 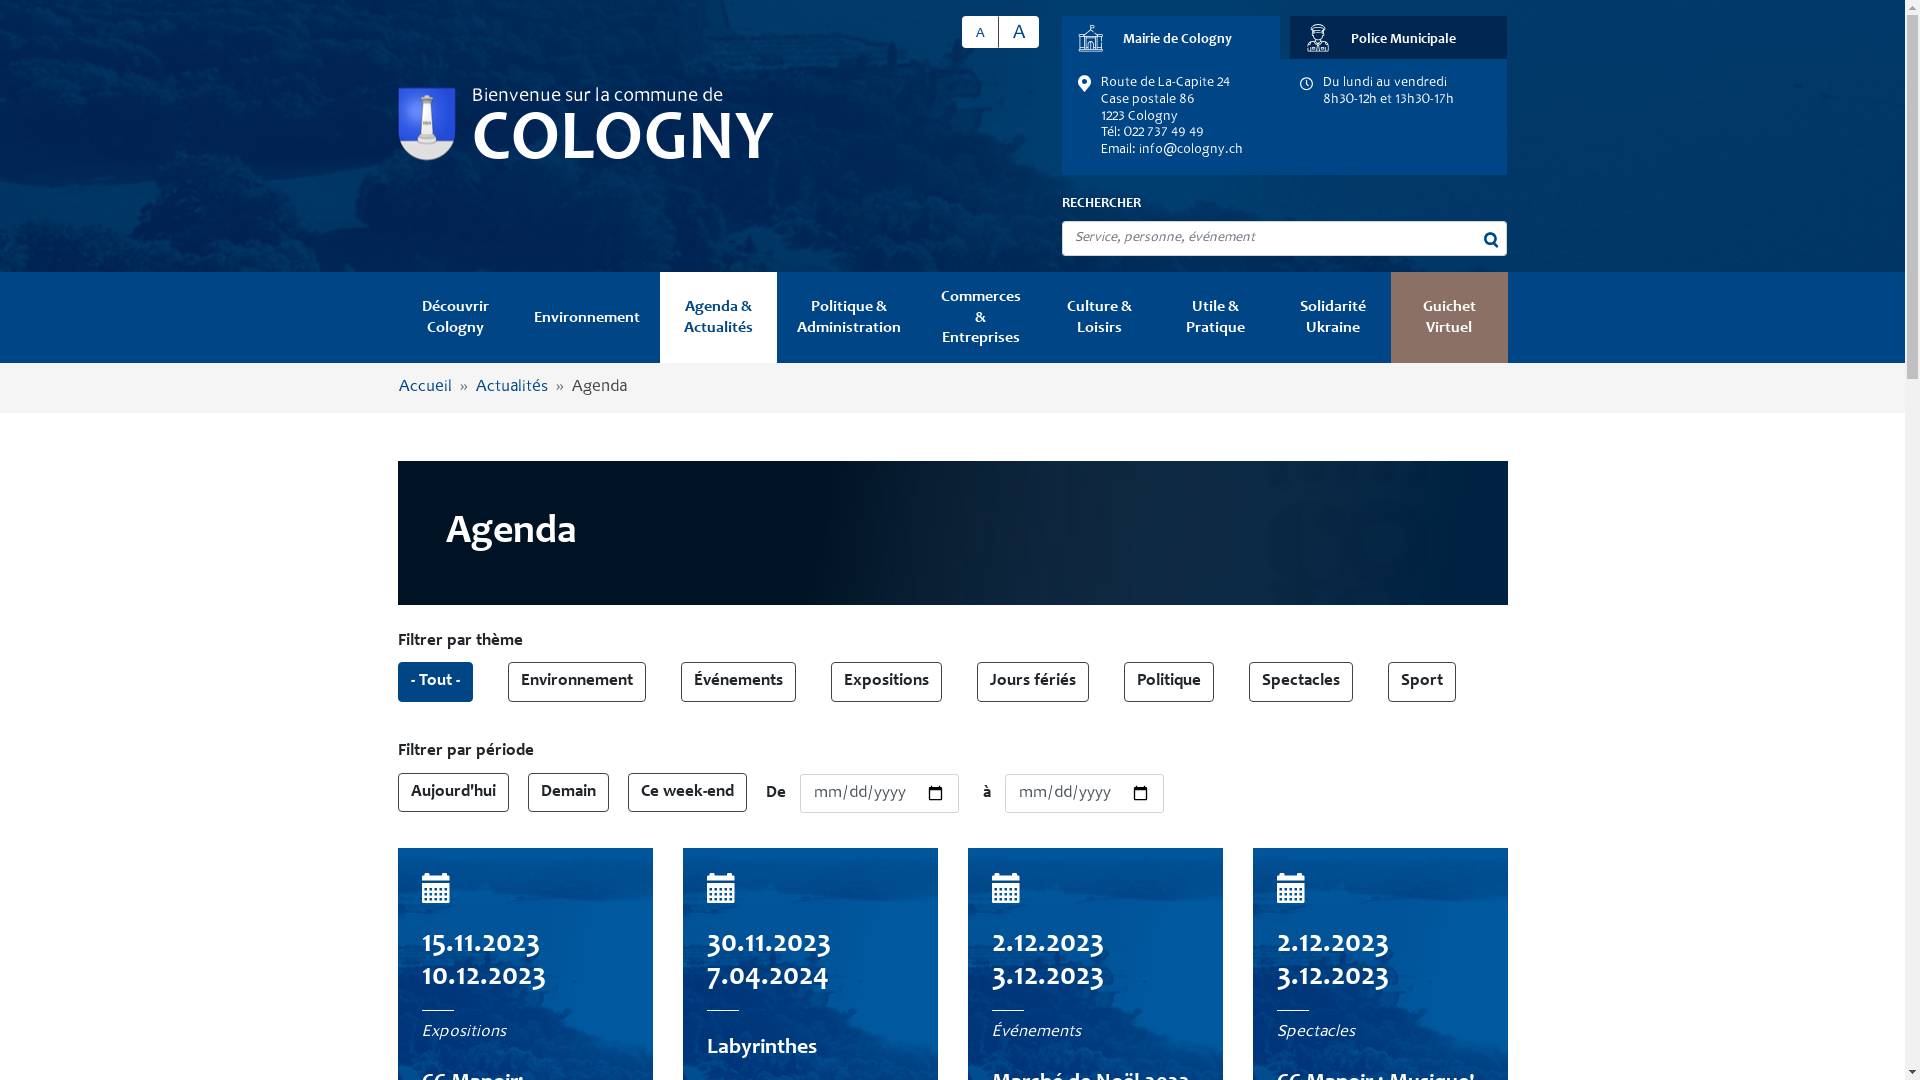 What do you see at coordinates (1399, 38) in the screenshot?
I see `Police Municipale` at bounding box center [1399, 38].